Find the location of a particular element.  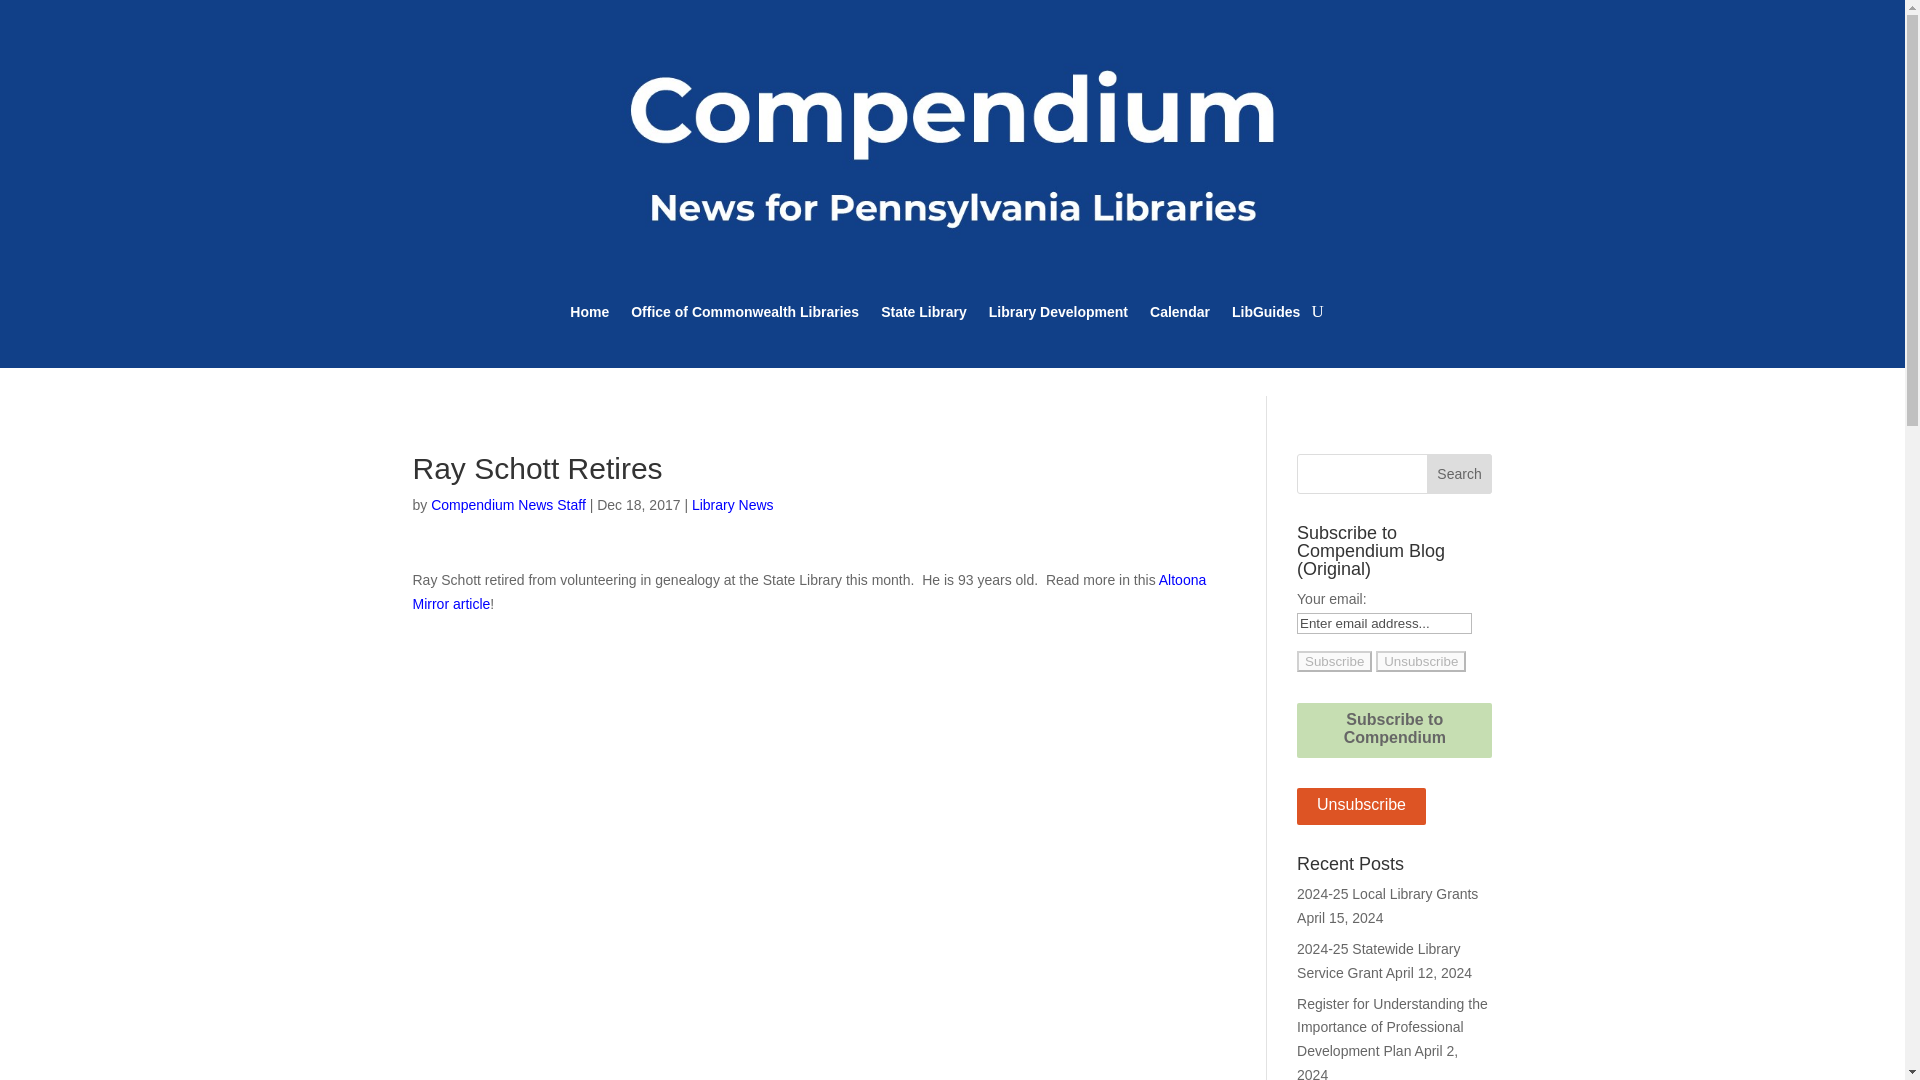

Compendium News Staff is located at coordinates (508, 504).